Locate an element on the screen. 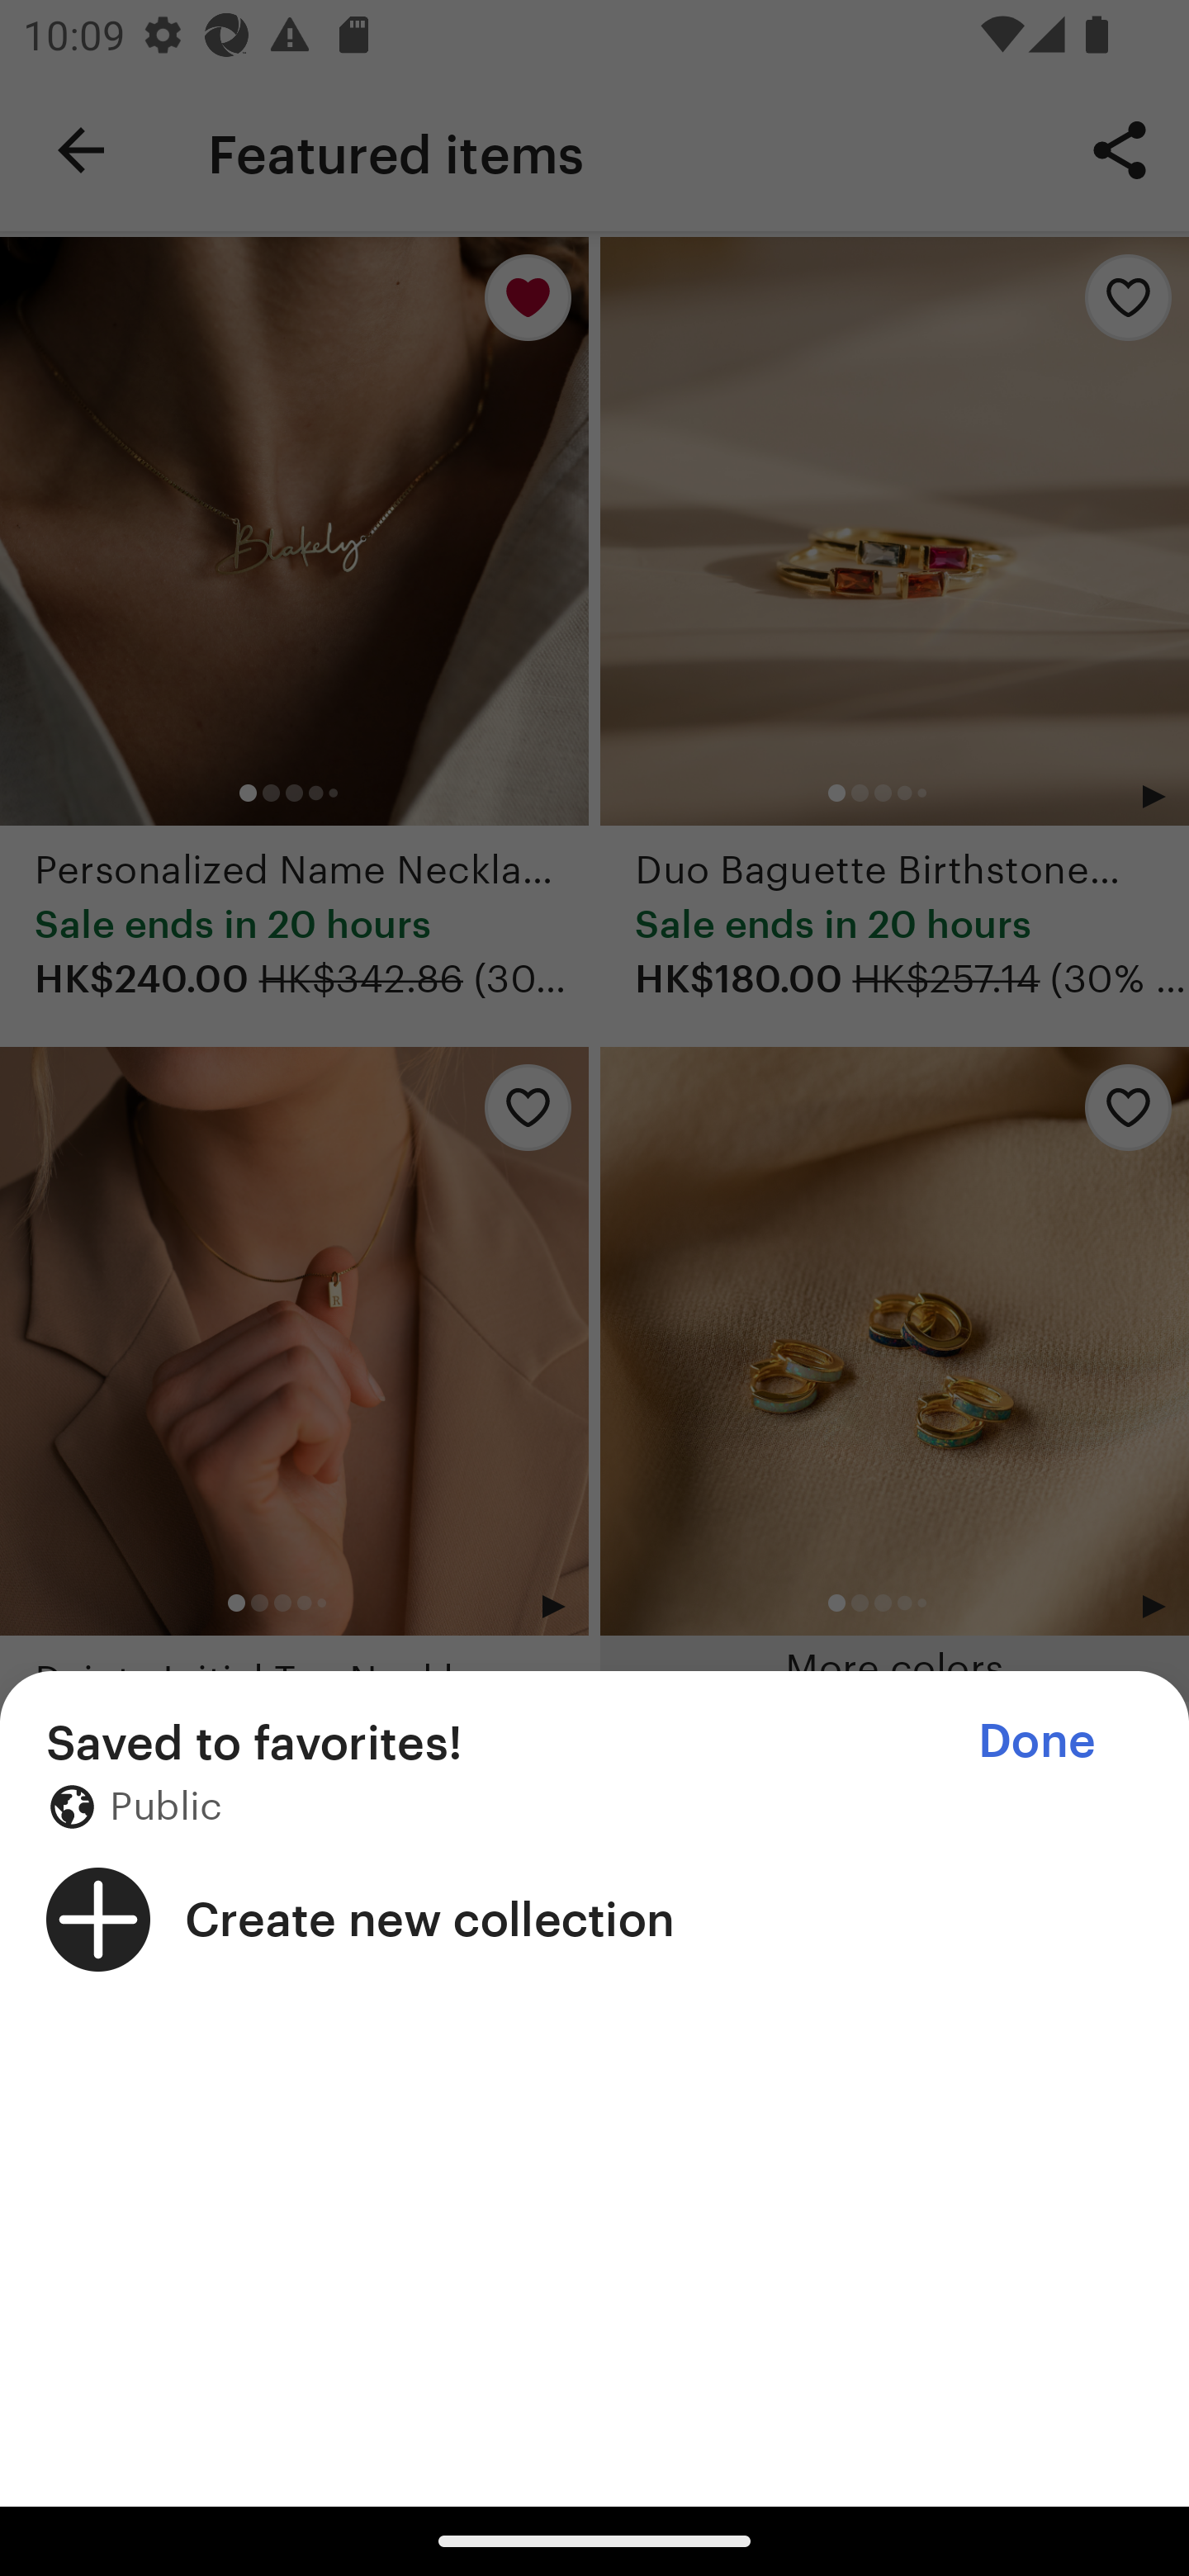 This screenshot has width=1189, height=2576. Create new collection is located at coordinates (594, 1919).